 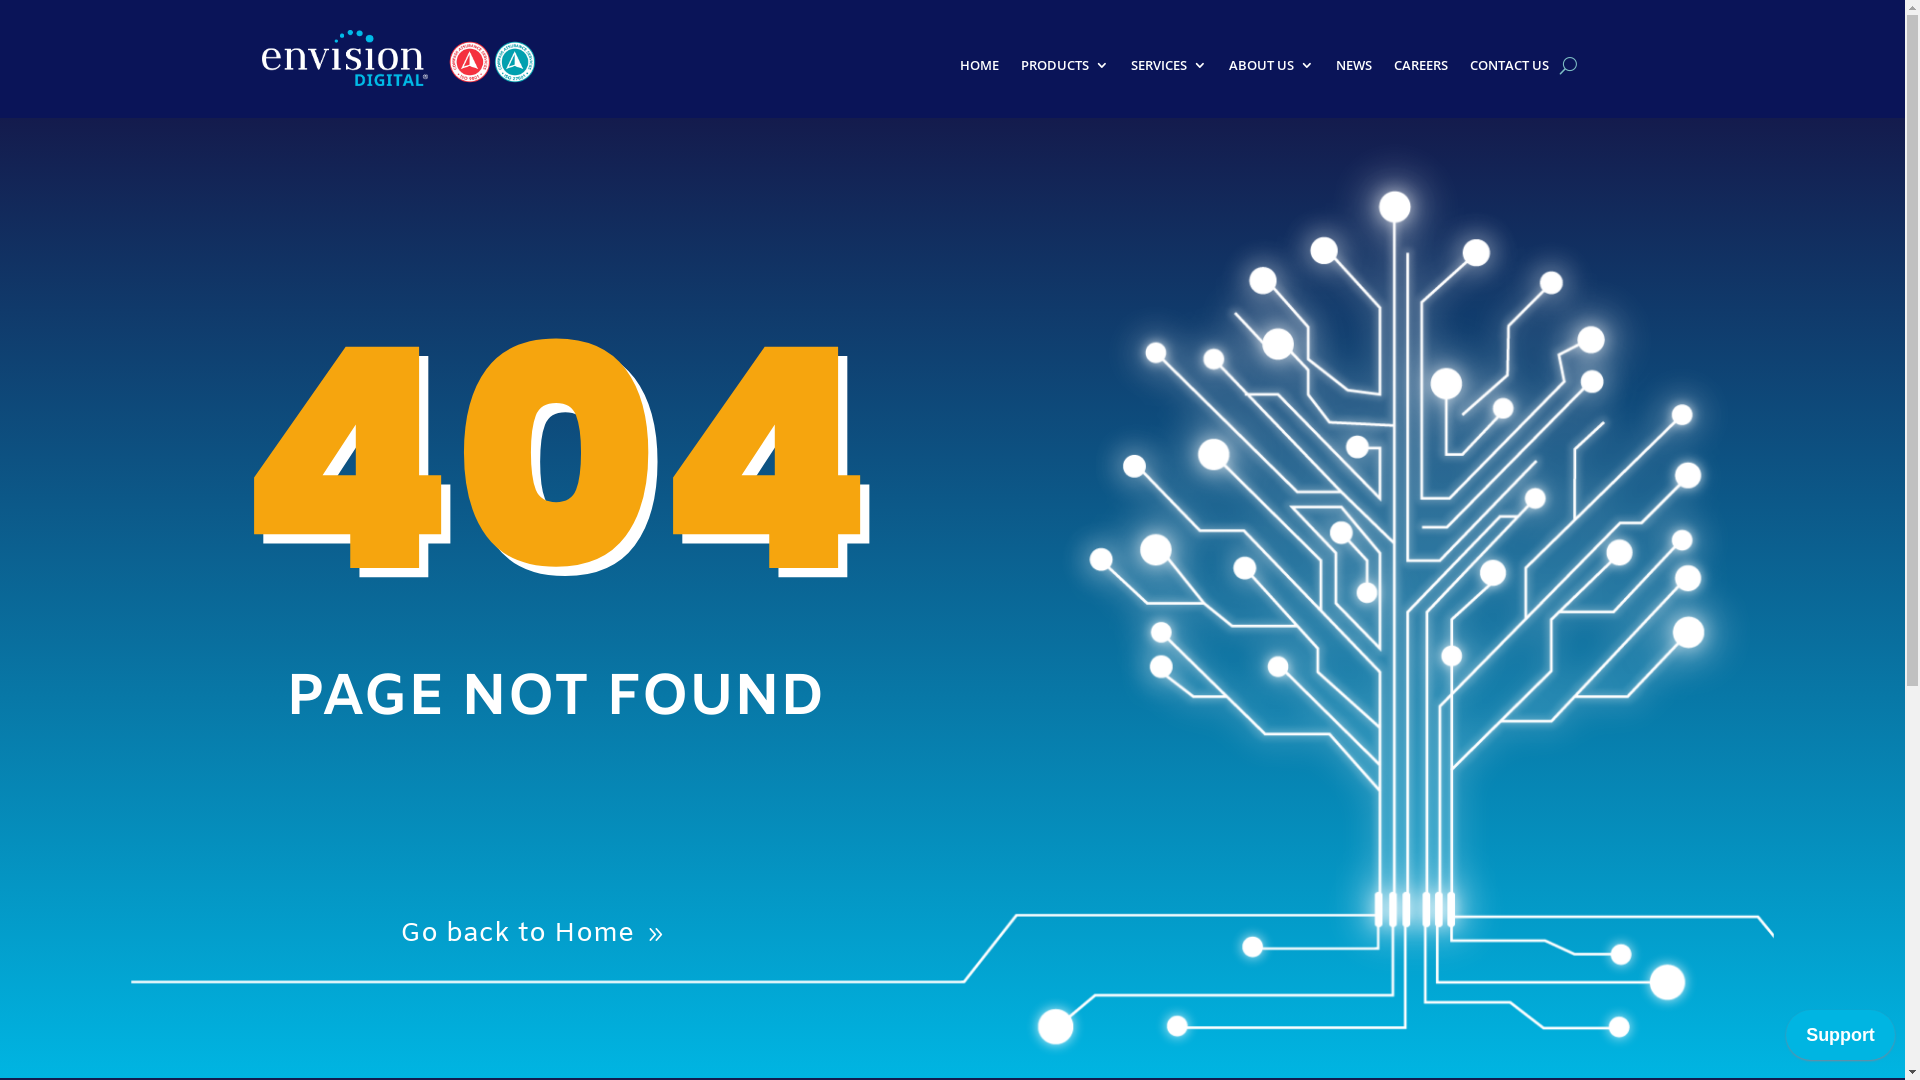 What do you see at coordinates (979, 69) in the screenshot?
I see `HOME` at bounding box center [979, 69].